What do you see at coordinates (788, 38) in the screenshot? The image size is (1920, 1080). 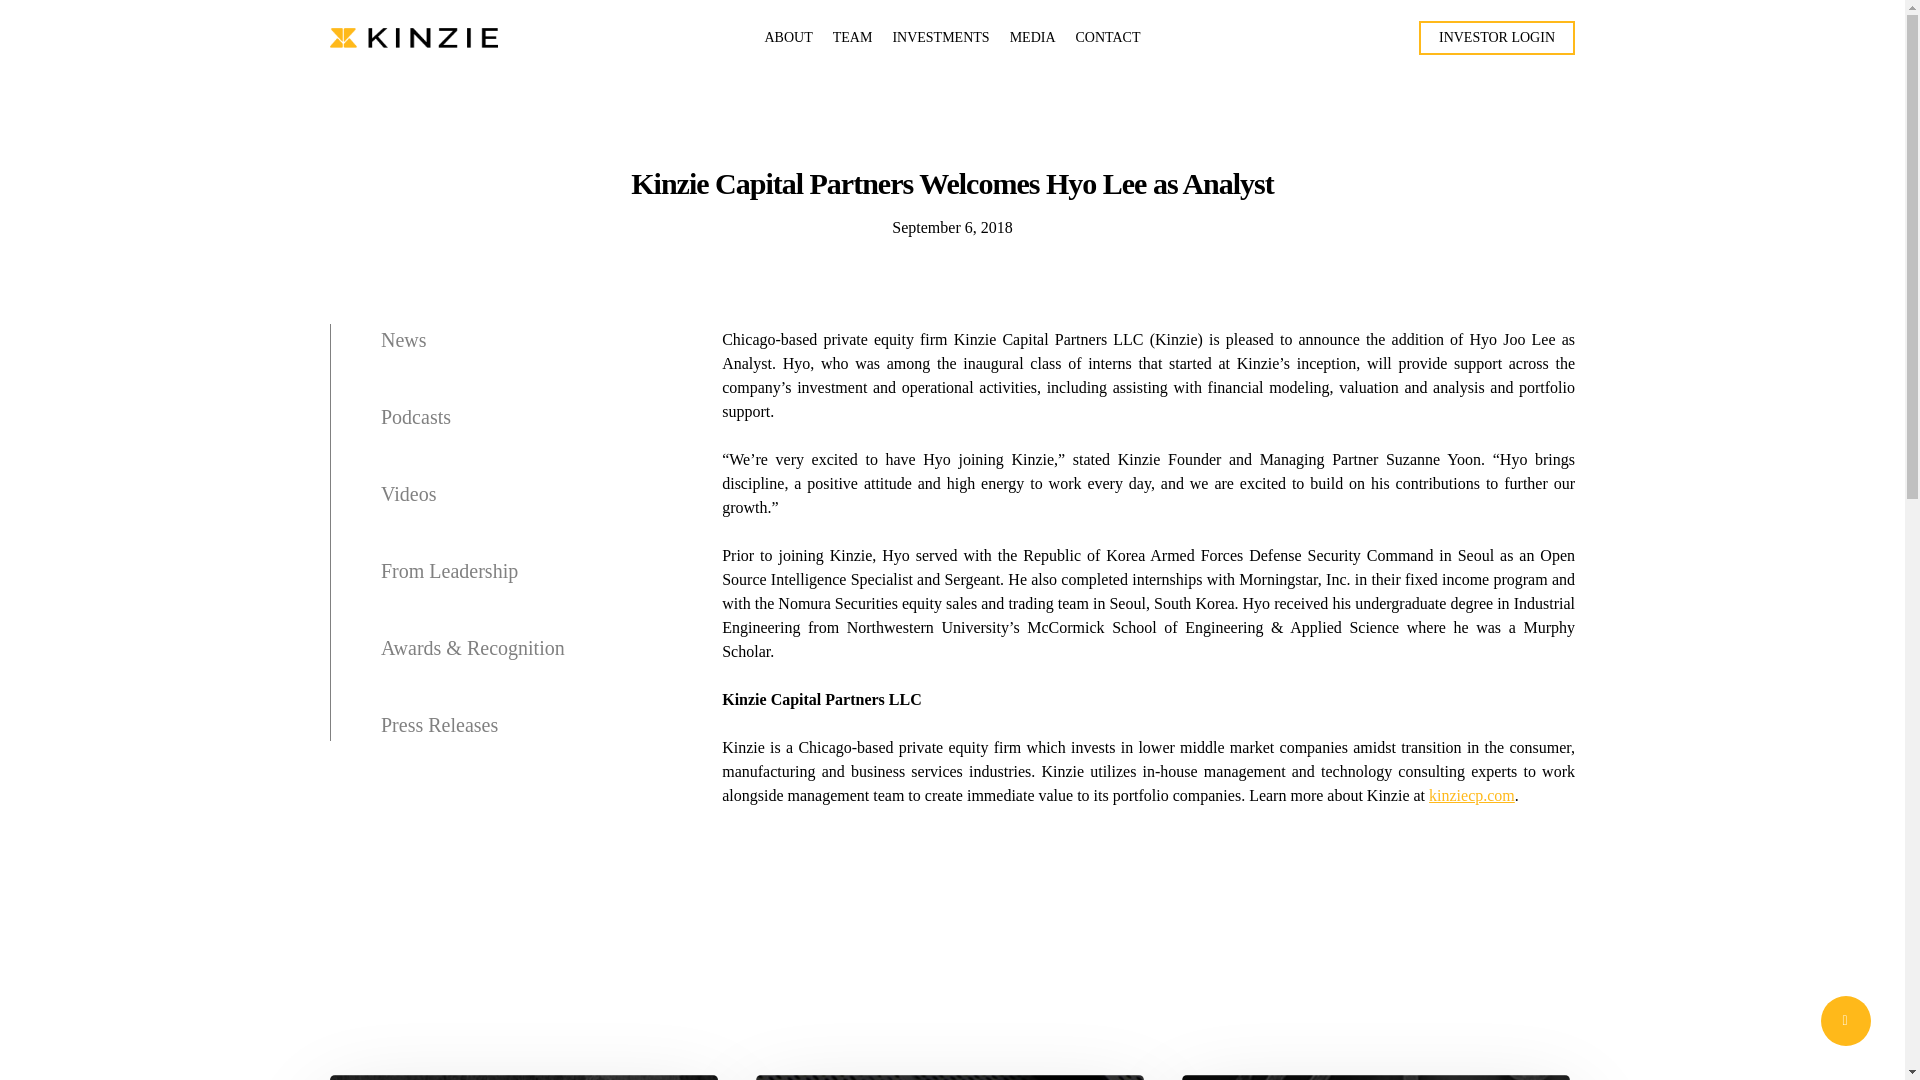 I see `ABOUT` at bounding box center [788, 38].